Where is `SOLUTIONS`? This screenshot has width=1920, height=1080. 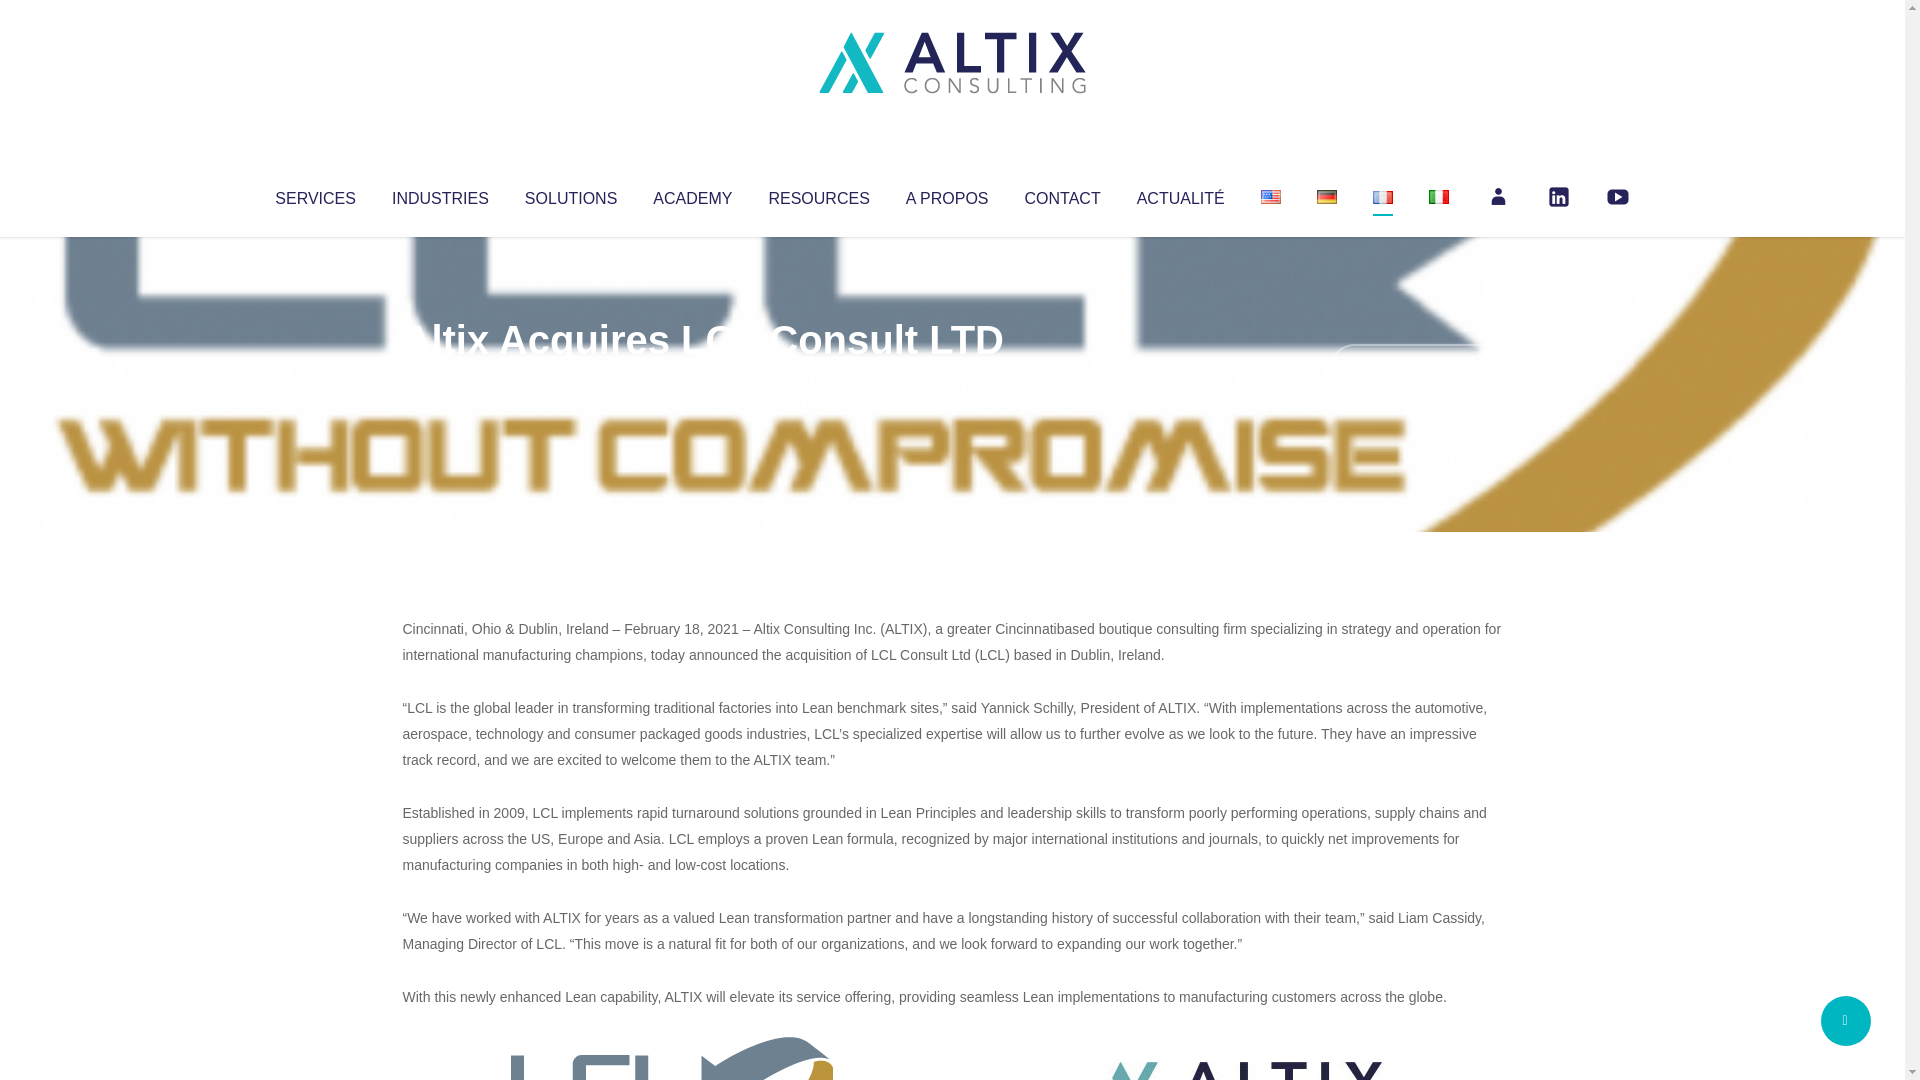 SOLUTIONS is located at coordinates (570, 194).